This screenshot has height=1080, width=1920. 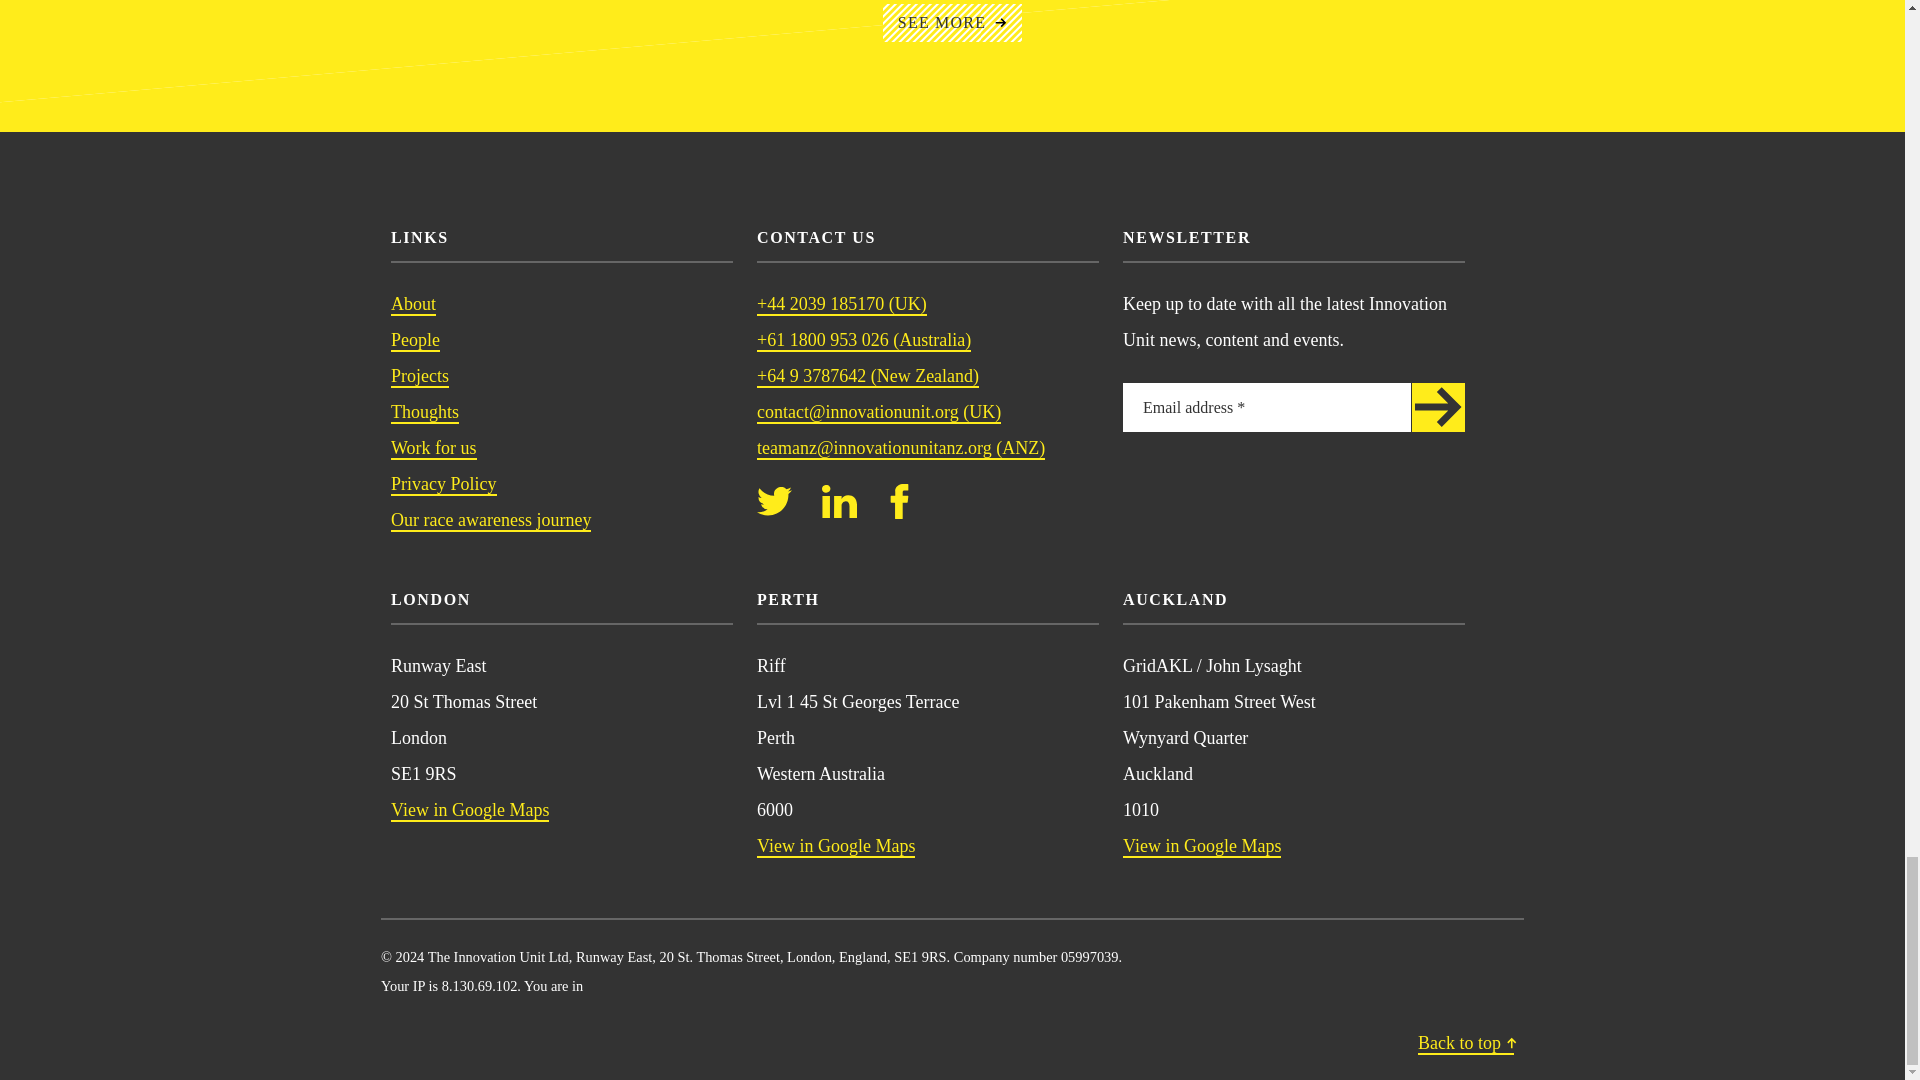 What do you see at coordinates (899, 500) in the screenshot?
I see `Facebook` at bounding box center [899, 500].